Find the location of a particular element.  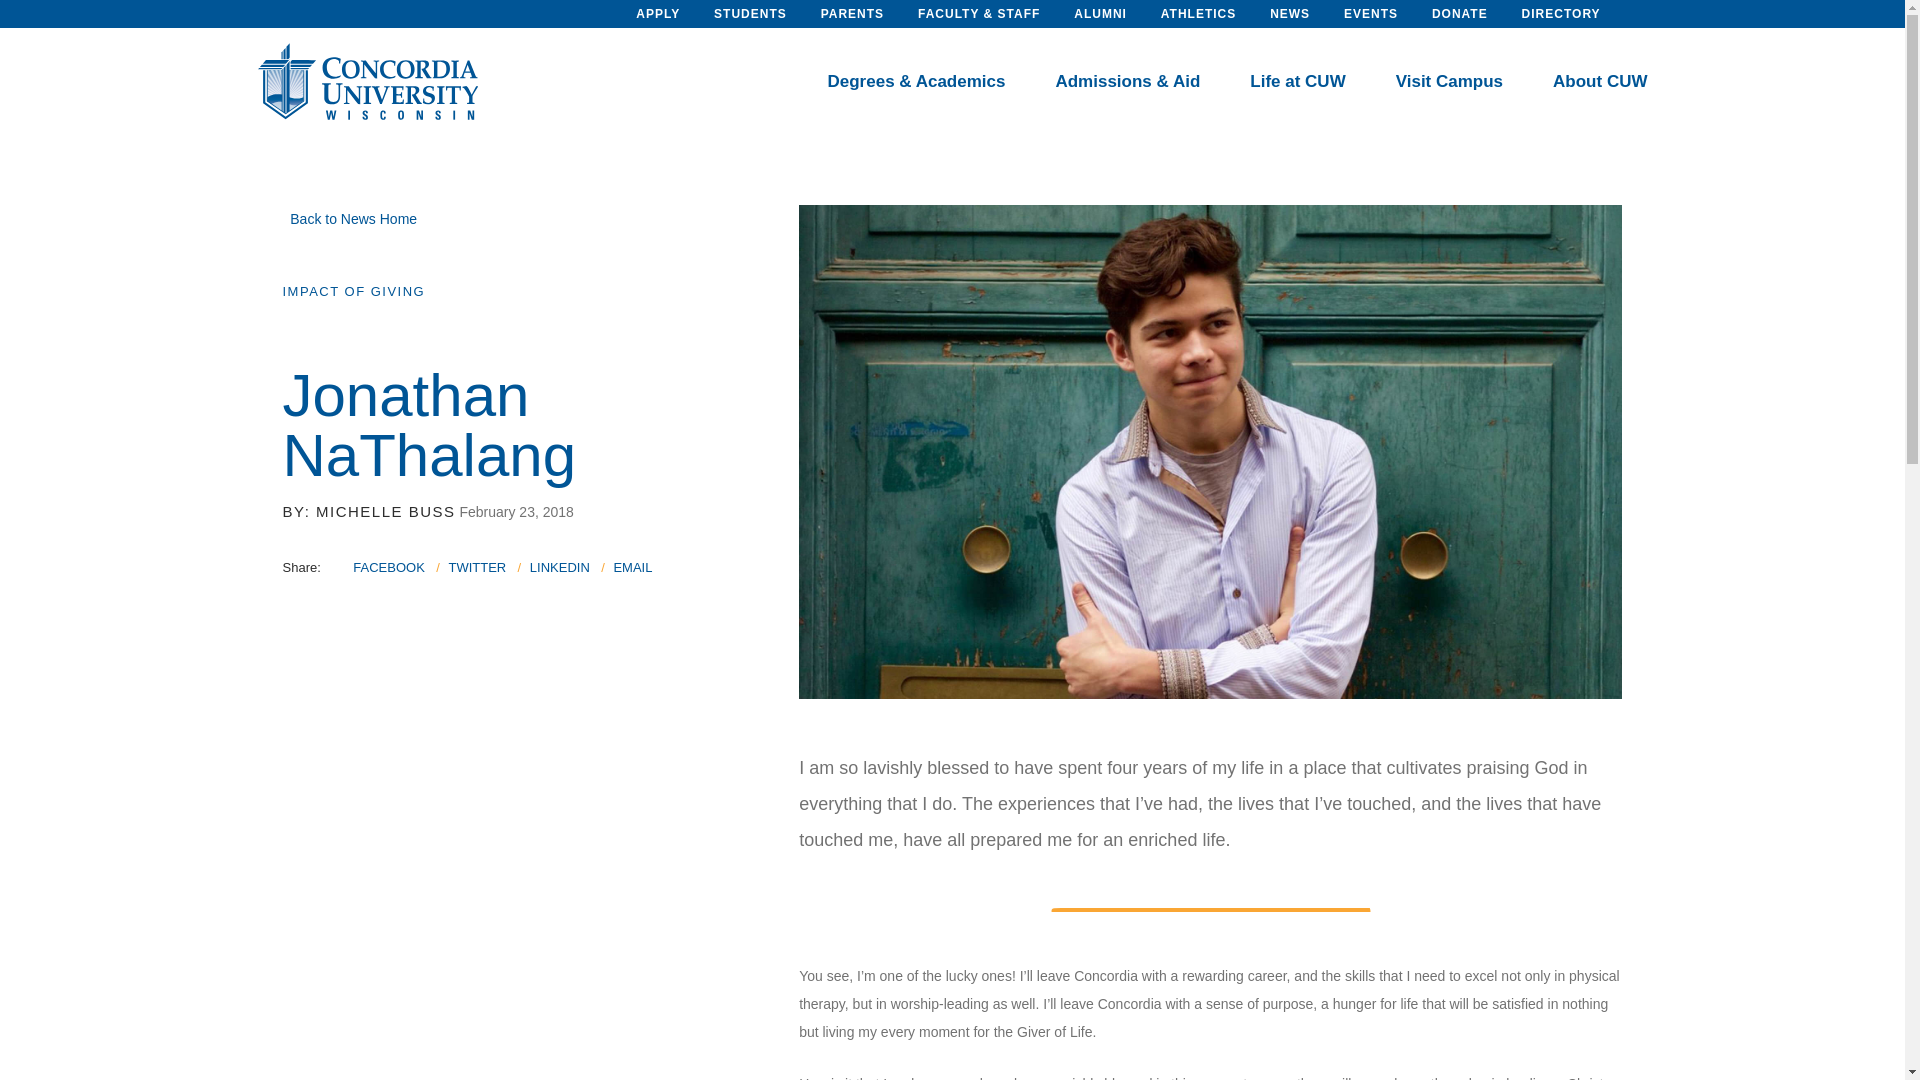

EMAIL is located at coordinates (632, 567).